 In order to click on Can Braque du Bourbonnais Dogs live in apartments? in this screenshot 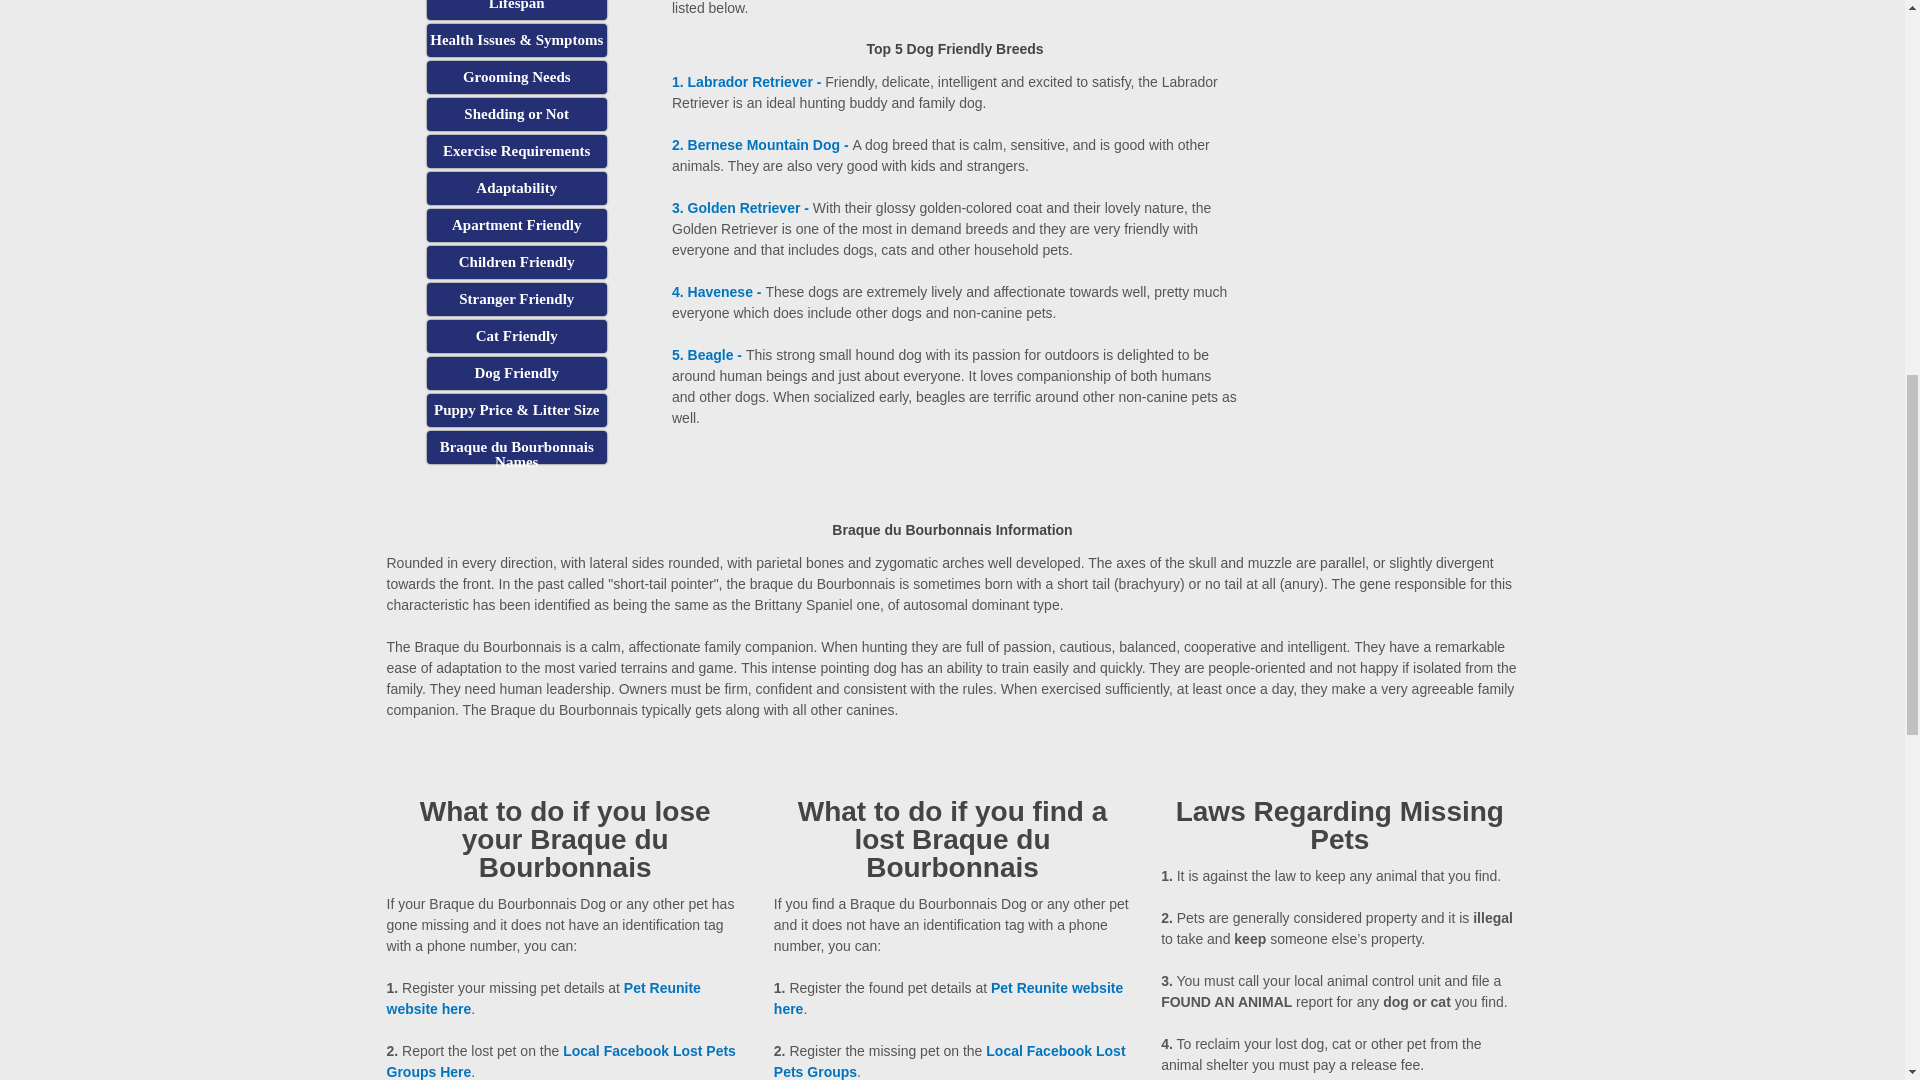, I will do `click(516, 225)`.